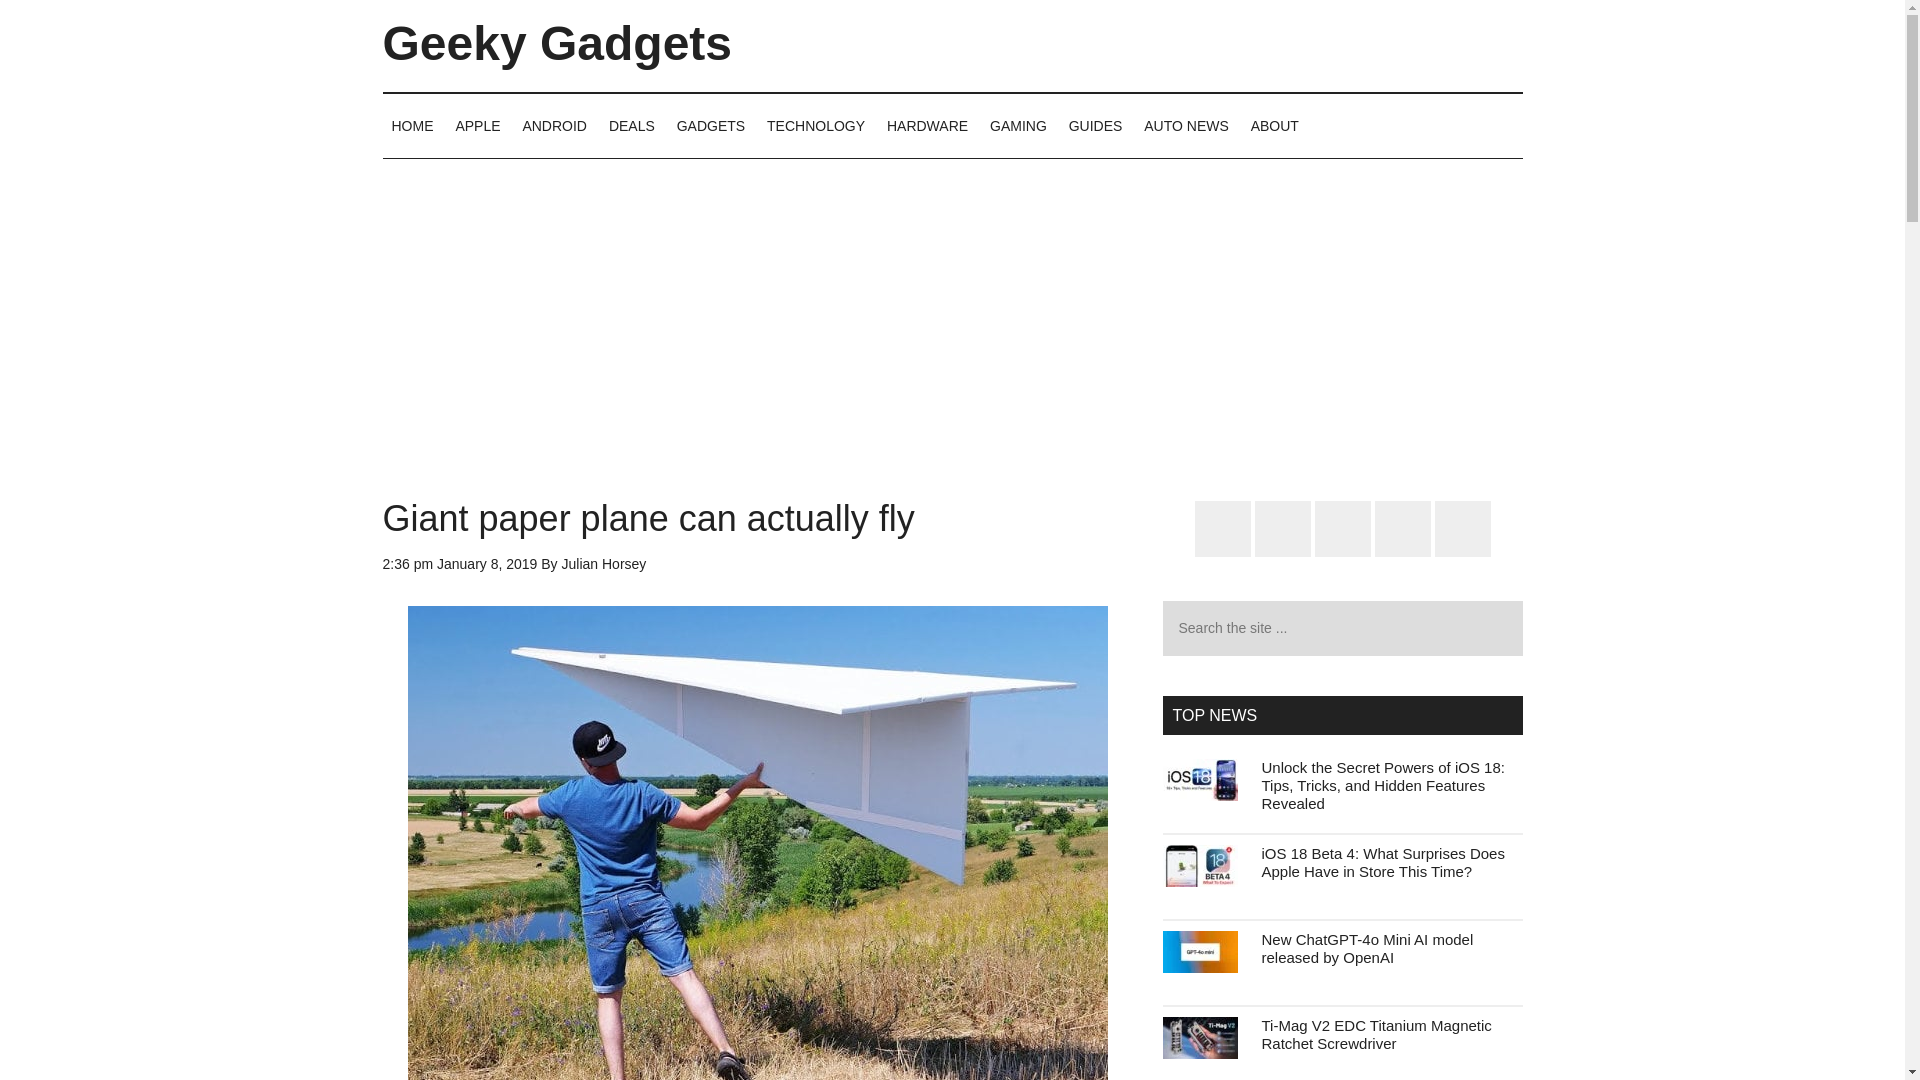 The width and height of the screenshot is (1920, 1080). I want to click on Julian Horsey, so click(604, 564).